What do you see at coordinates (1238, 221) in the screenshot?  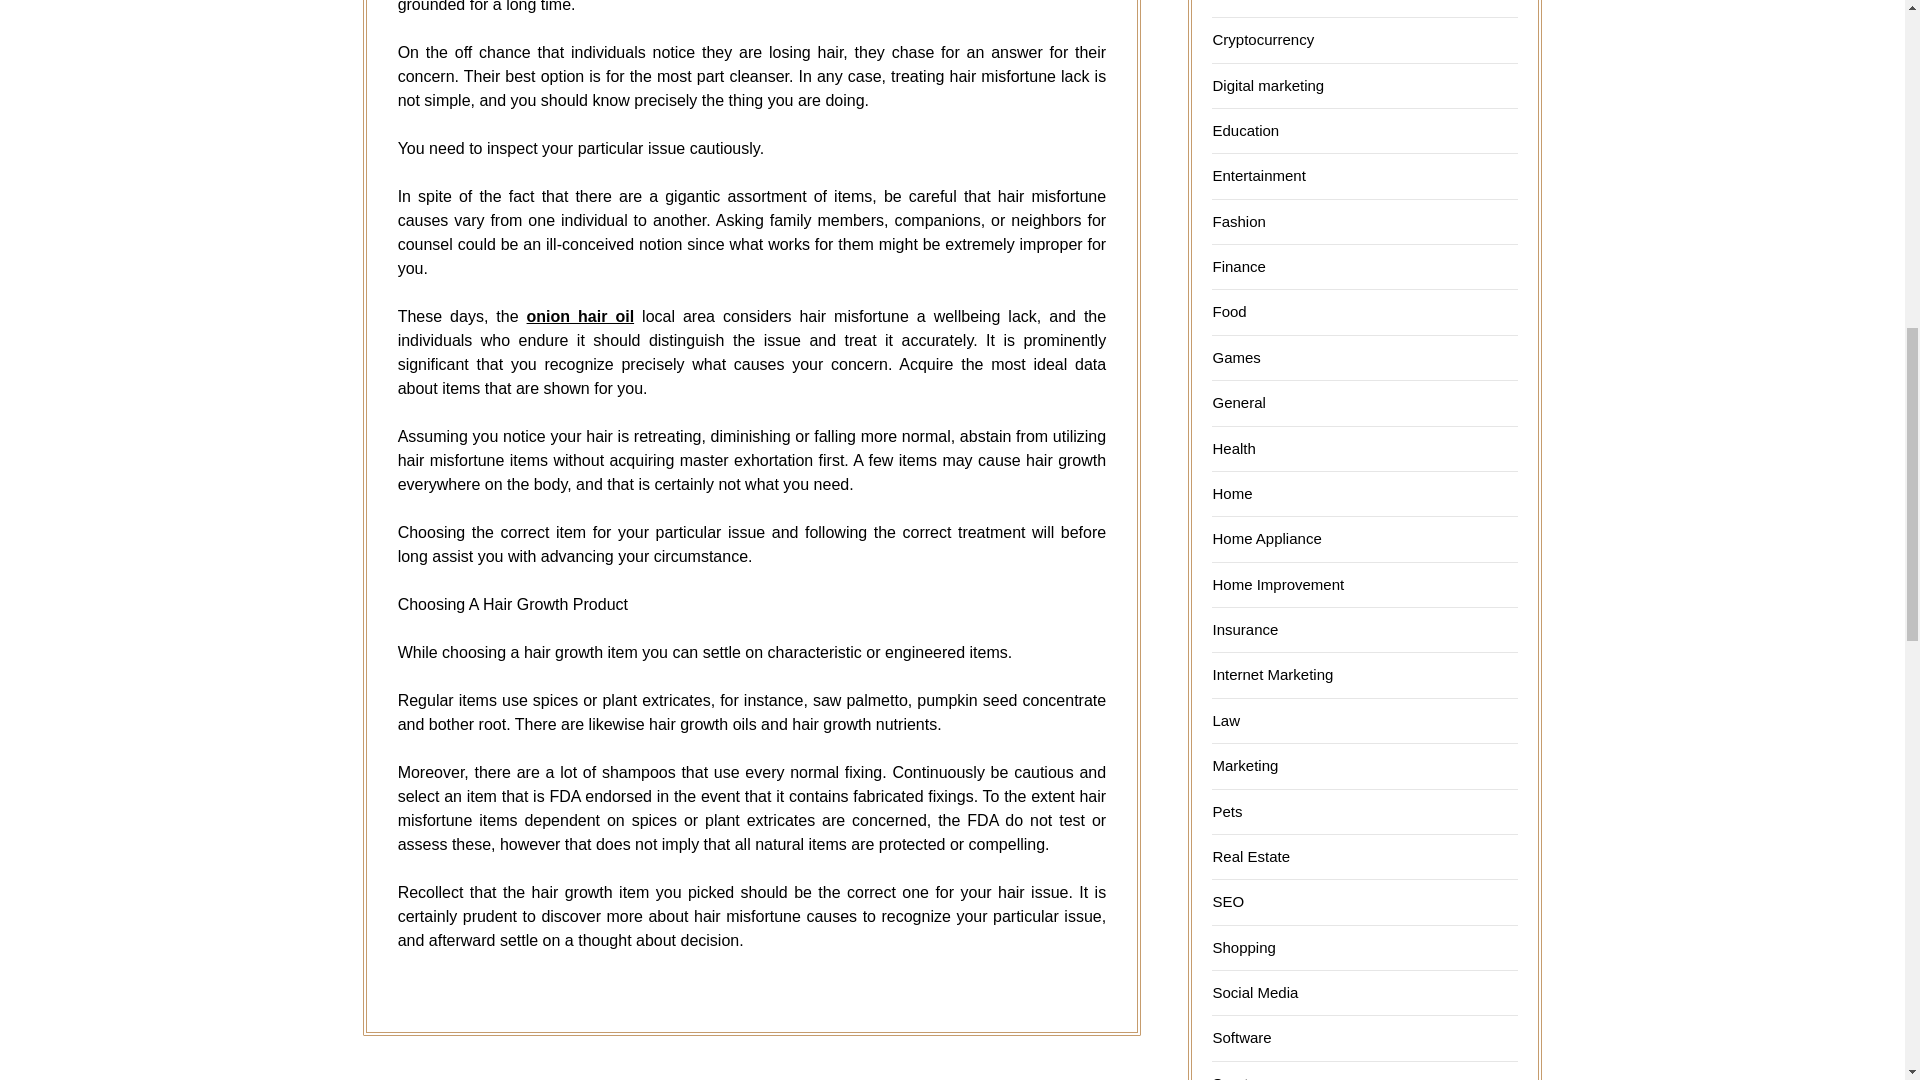 I see `Fashion` at bounding box center [1238, 221].